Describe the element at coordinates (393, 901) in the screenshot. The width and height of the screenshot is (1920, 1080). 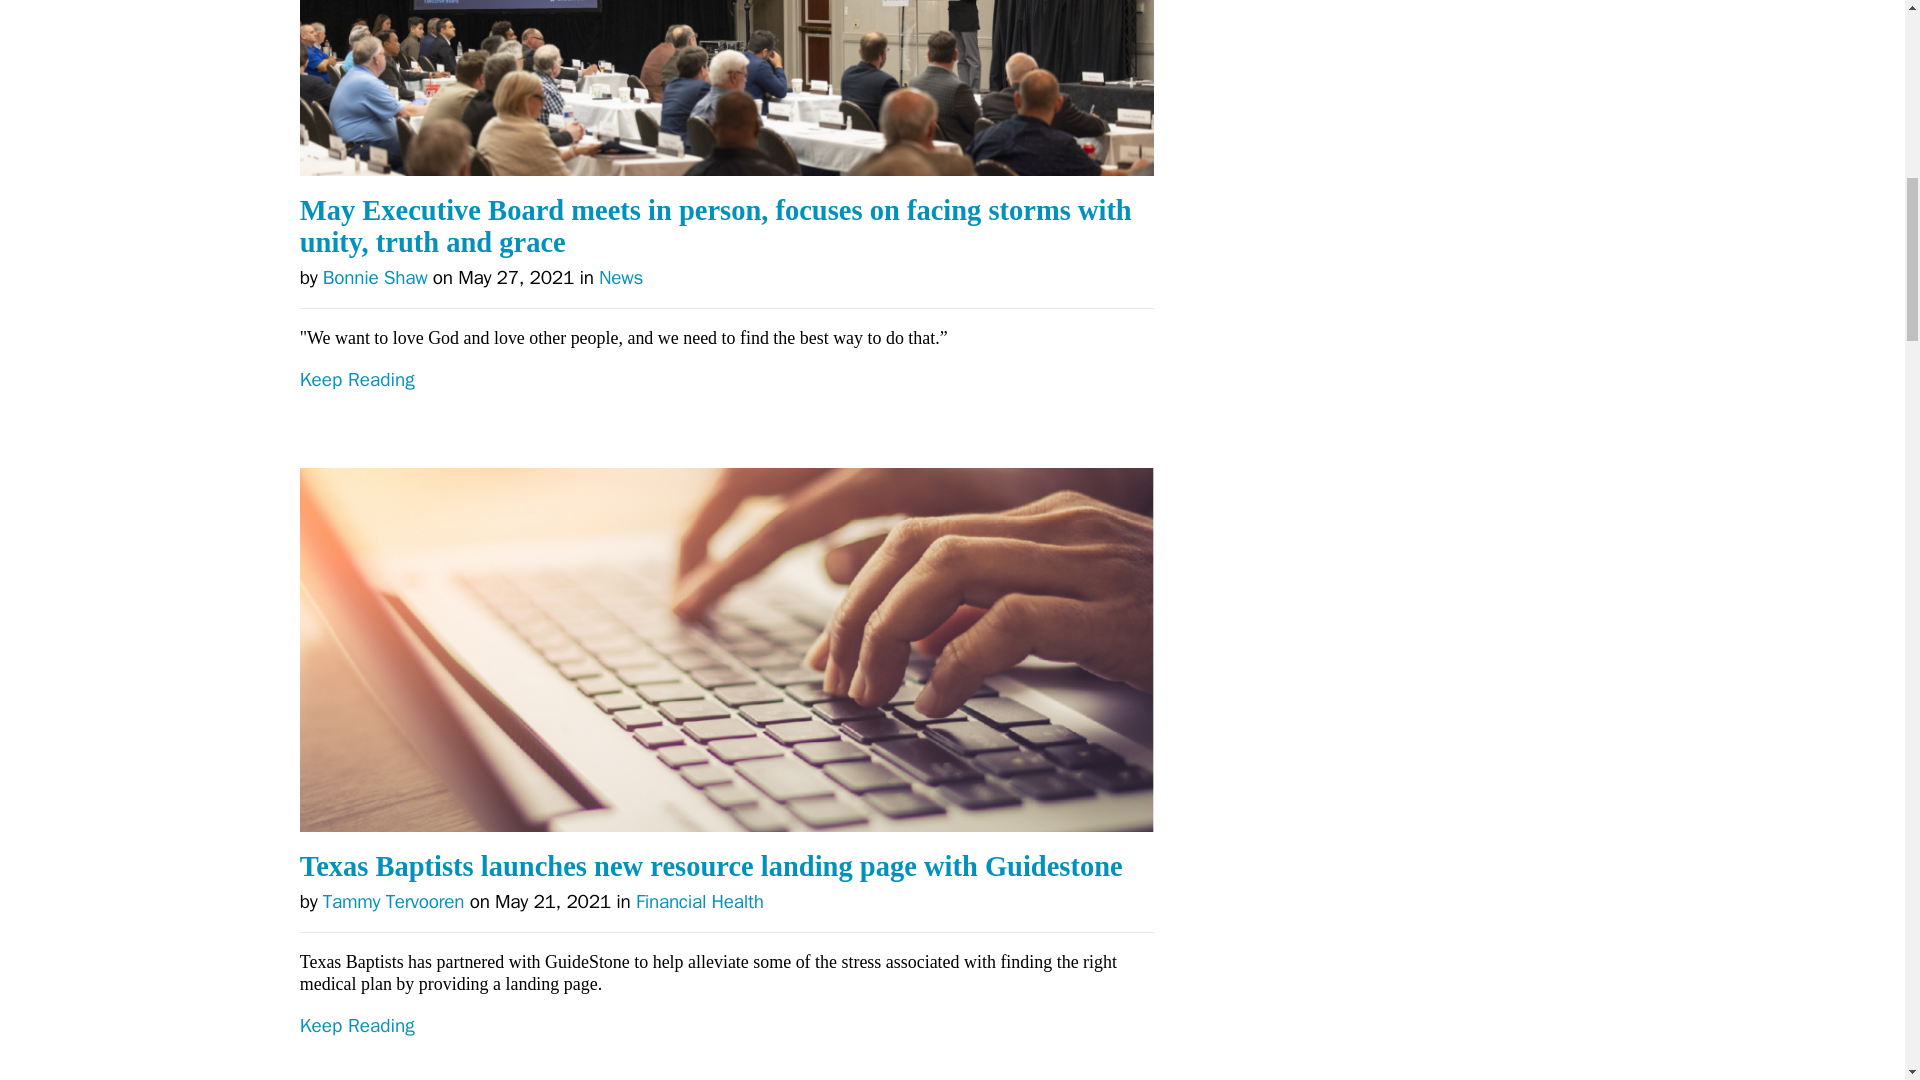
I see `Tammy Tervooren` at that location.